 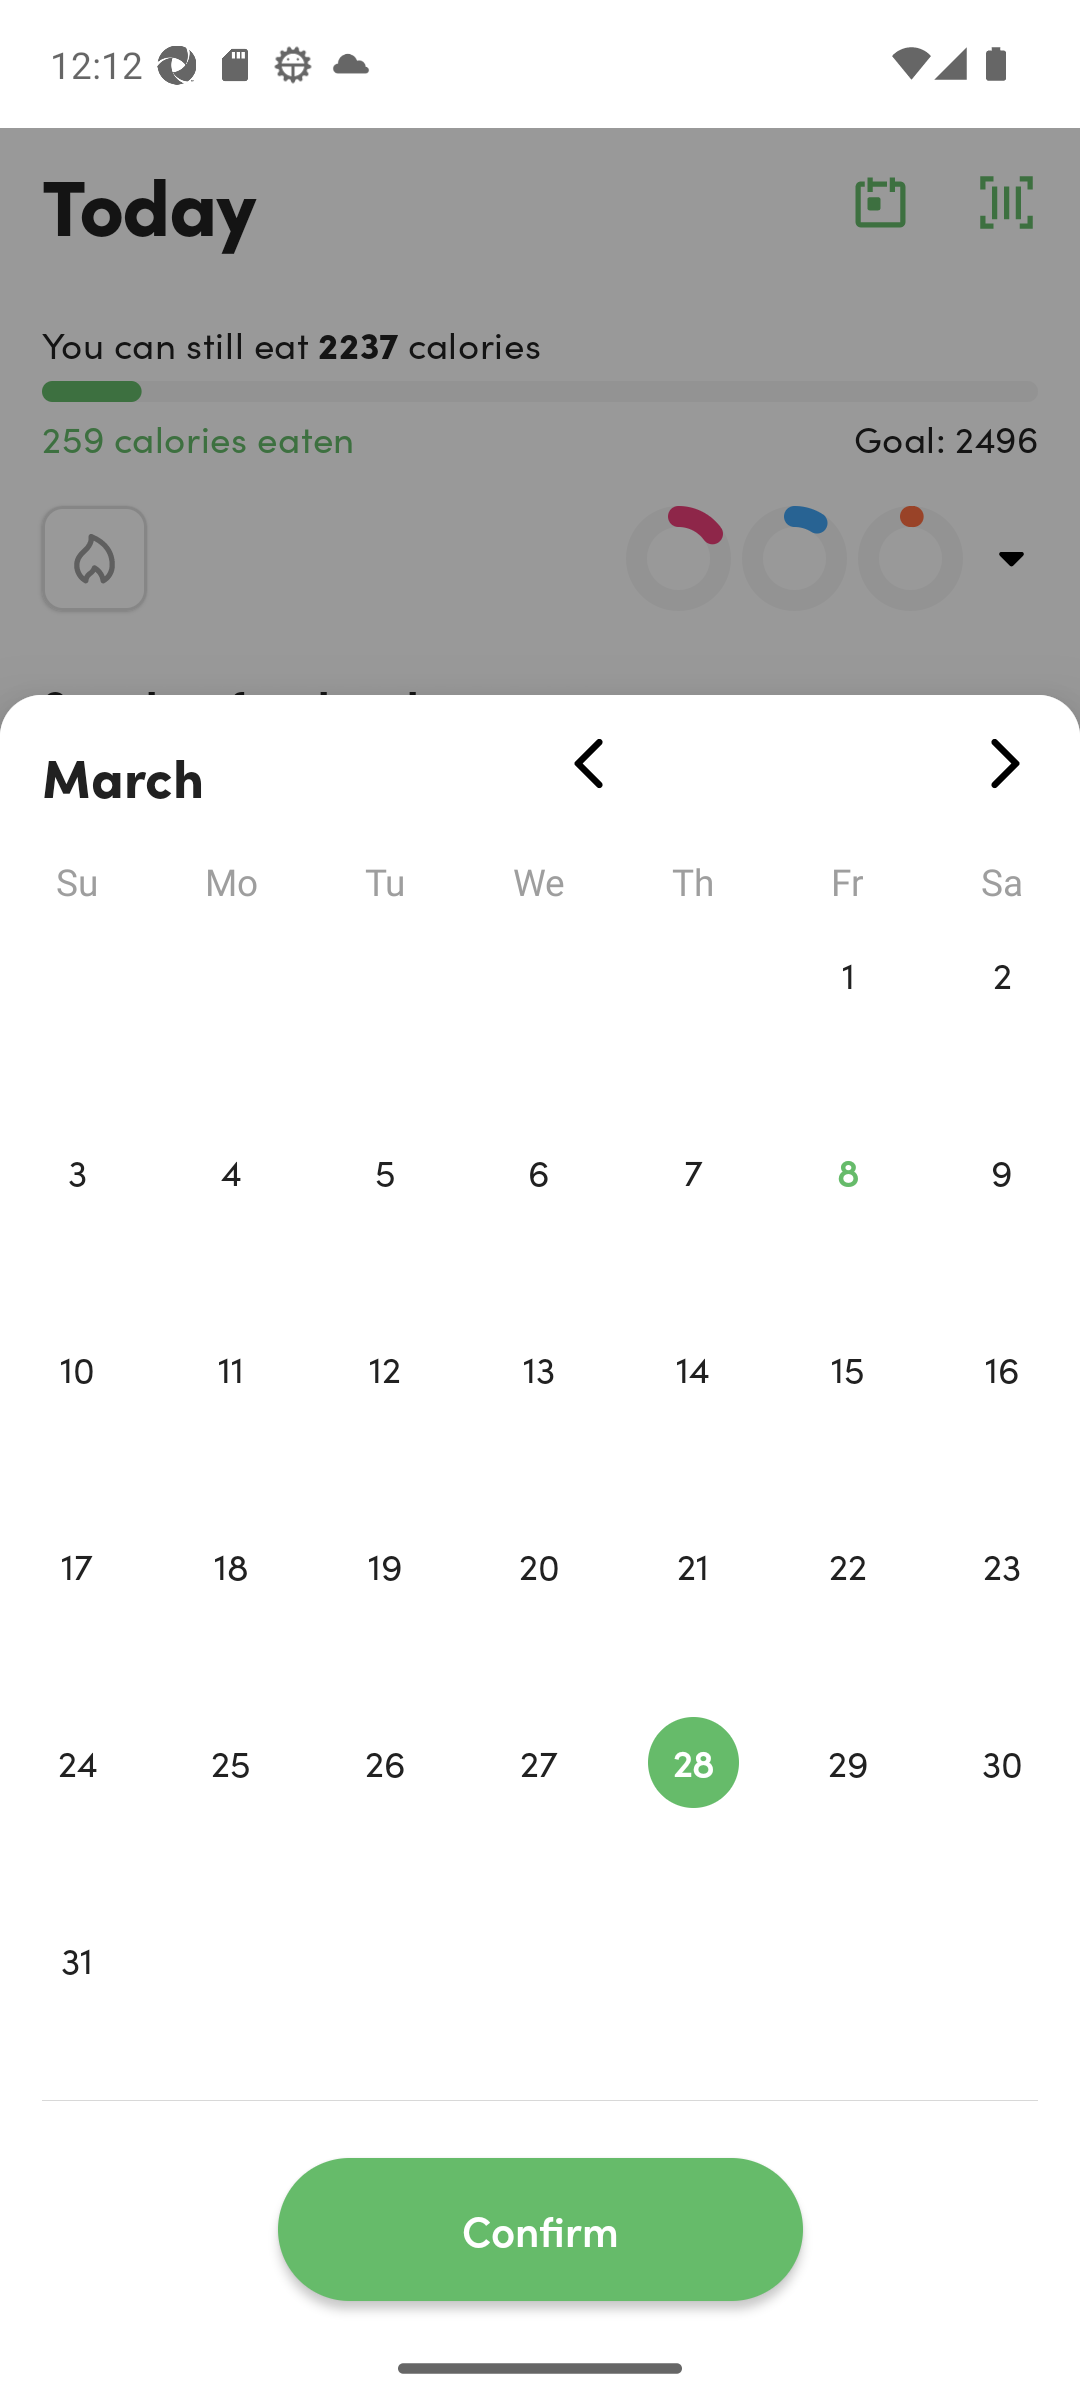 I want to click on 11, so click(x=230, y=1410).